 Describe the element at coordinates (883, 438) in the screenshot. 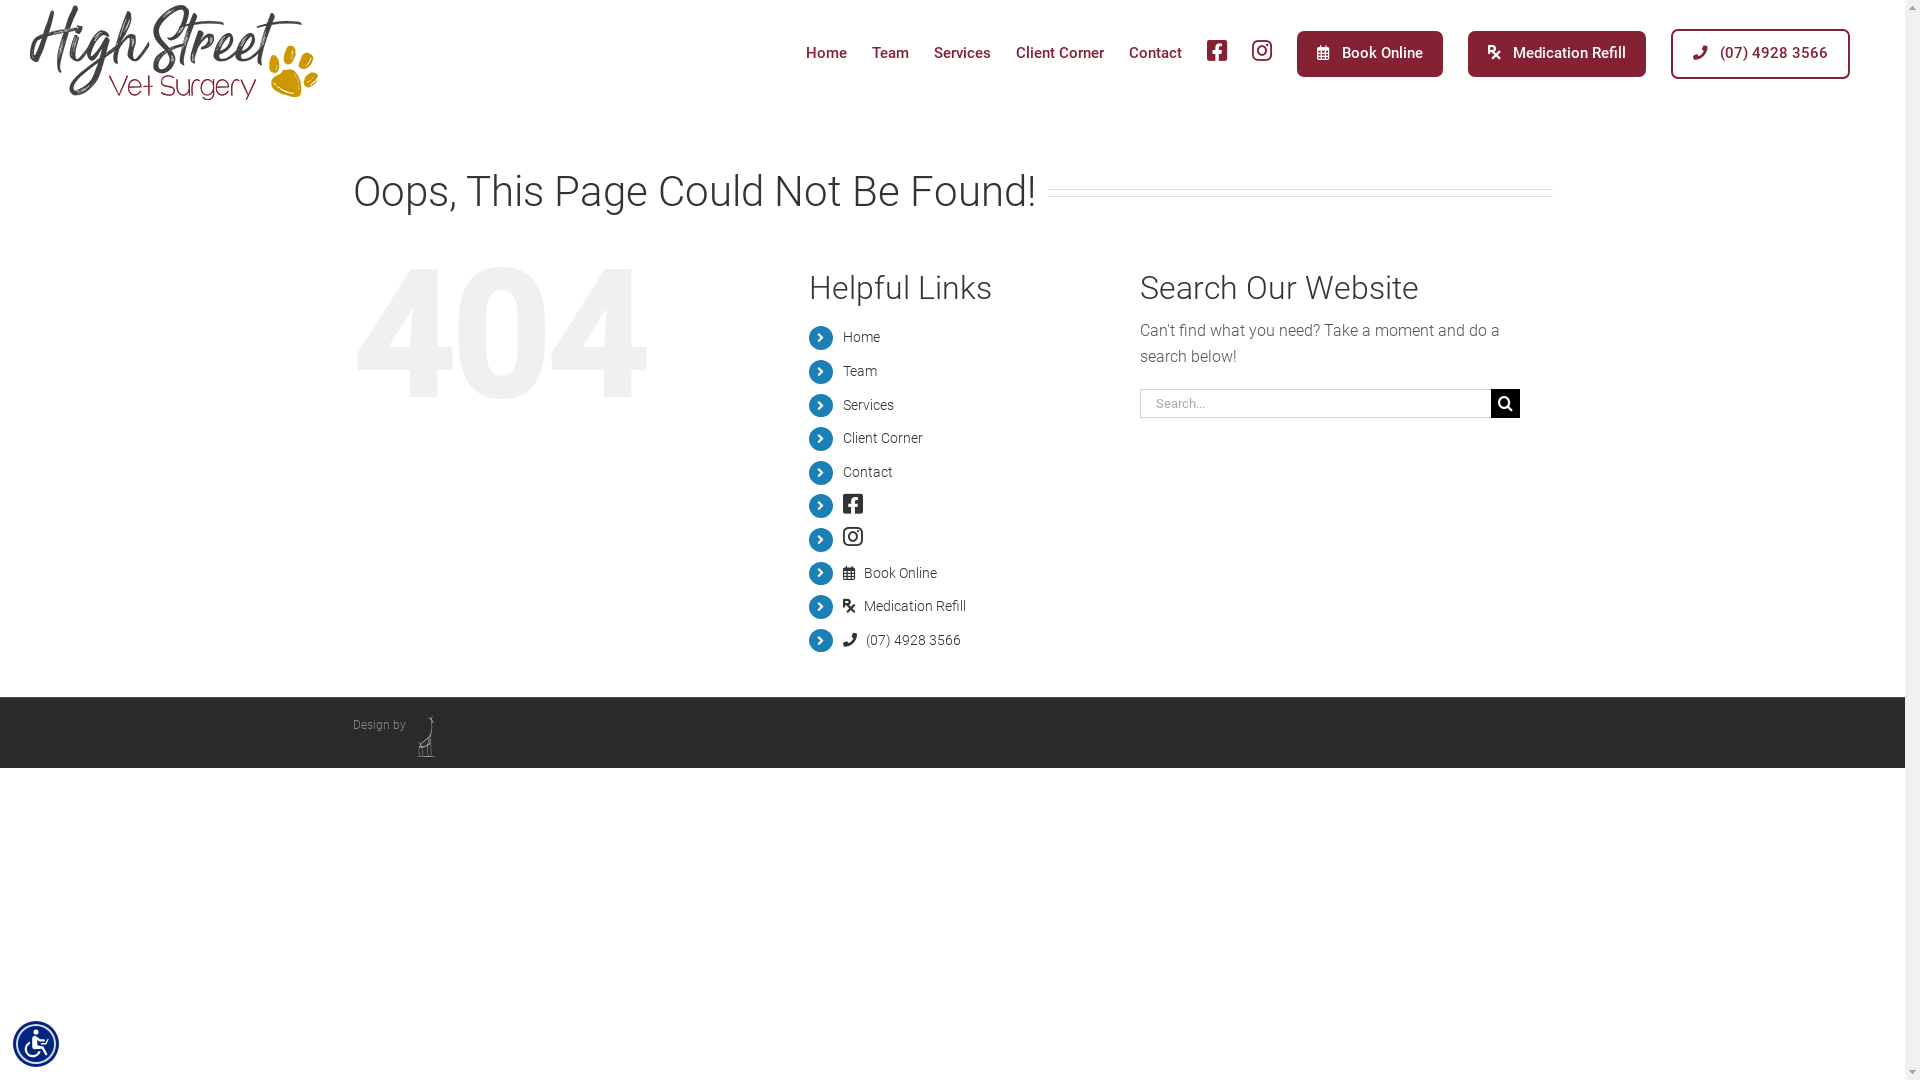

I see `Client Corner` at that location.